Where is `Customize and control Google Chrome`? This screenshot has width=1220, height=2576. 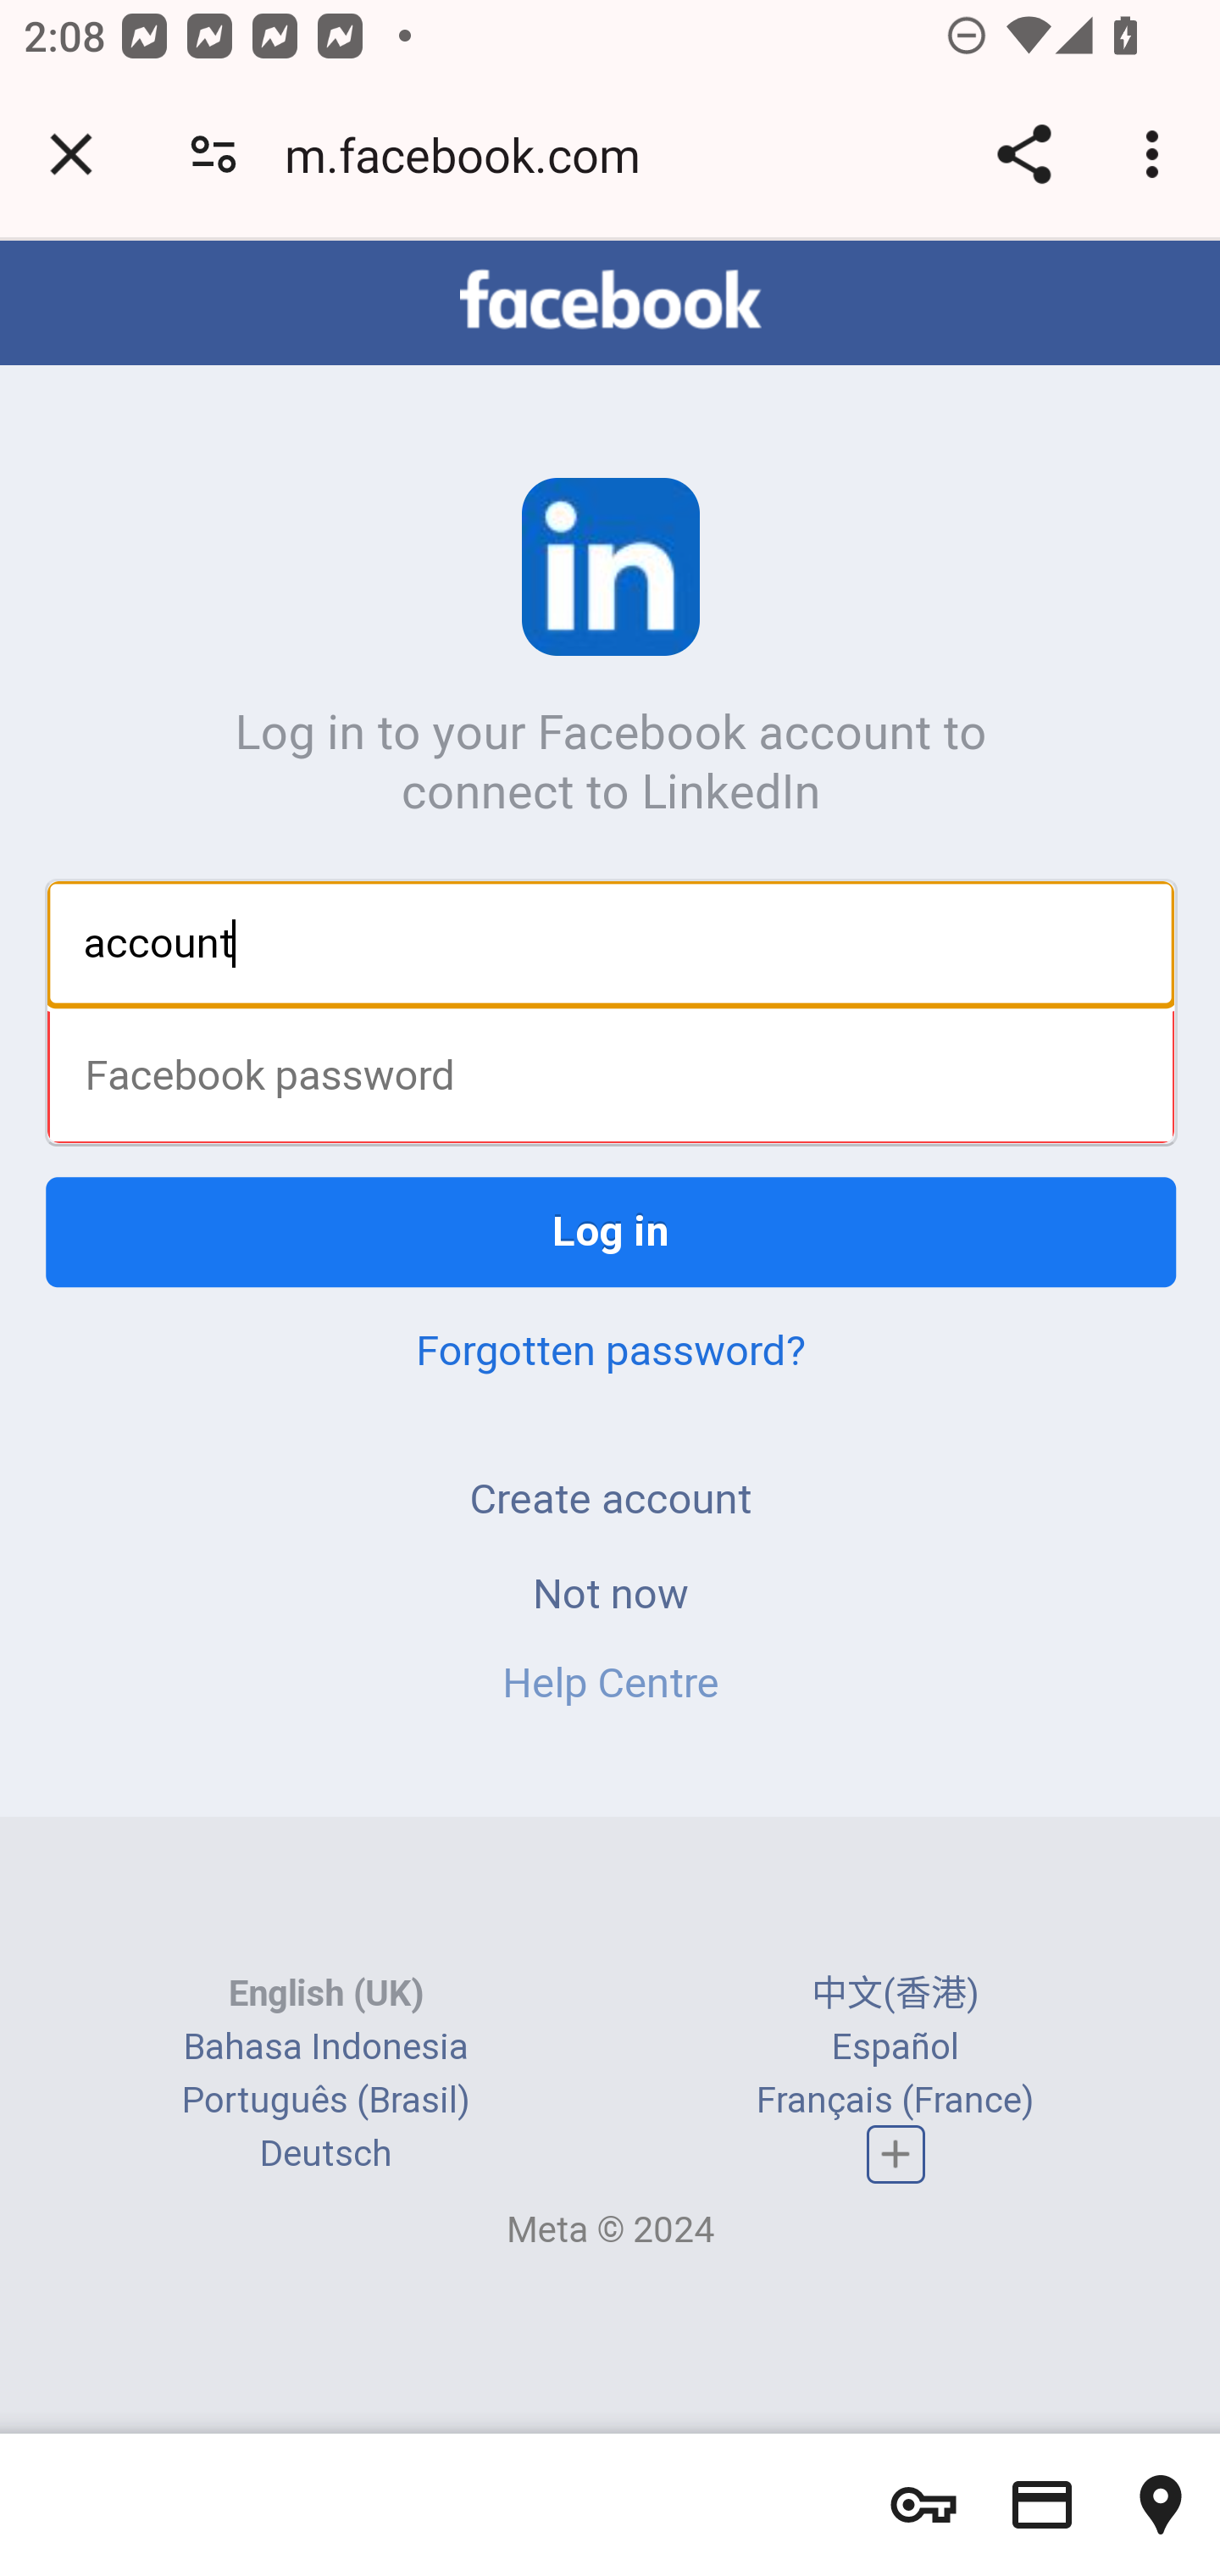
Customize and control Google Chrome is located at coordinates (1157, 154).